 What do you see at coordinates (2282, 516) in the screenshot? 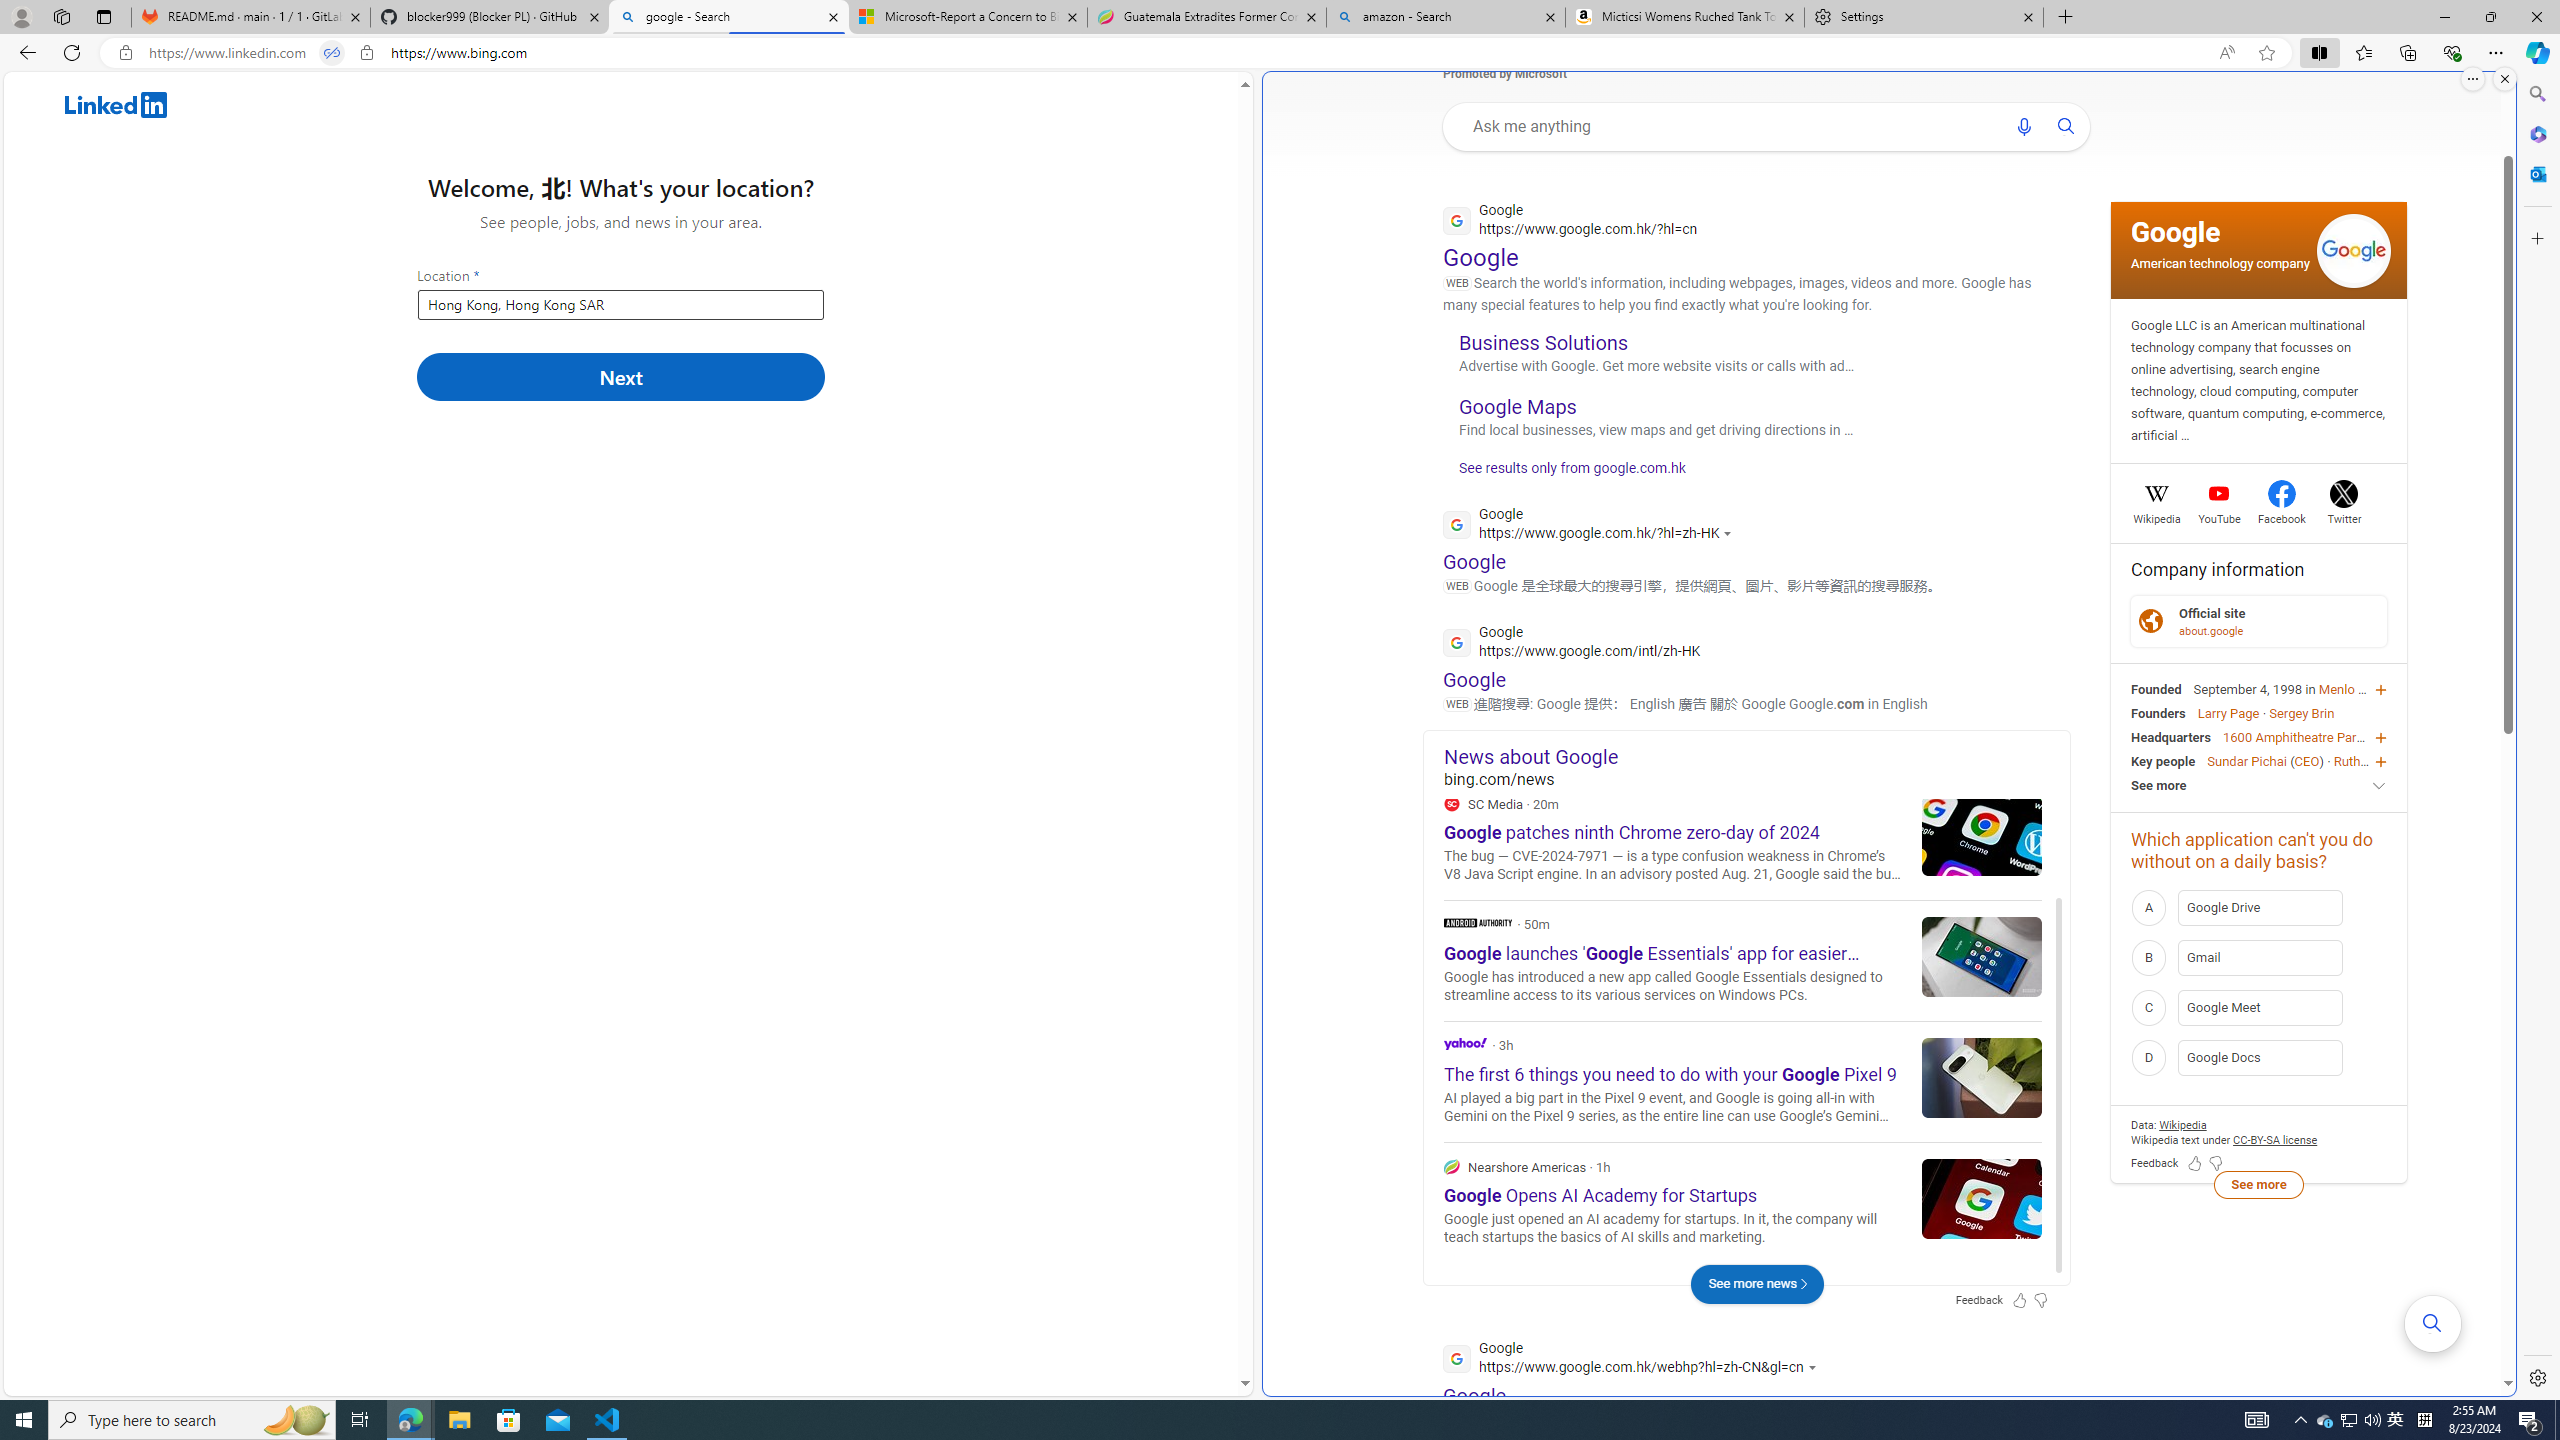
I see `Facebook` at bounding box center [2282, 516].